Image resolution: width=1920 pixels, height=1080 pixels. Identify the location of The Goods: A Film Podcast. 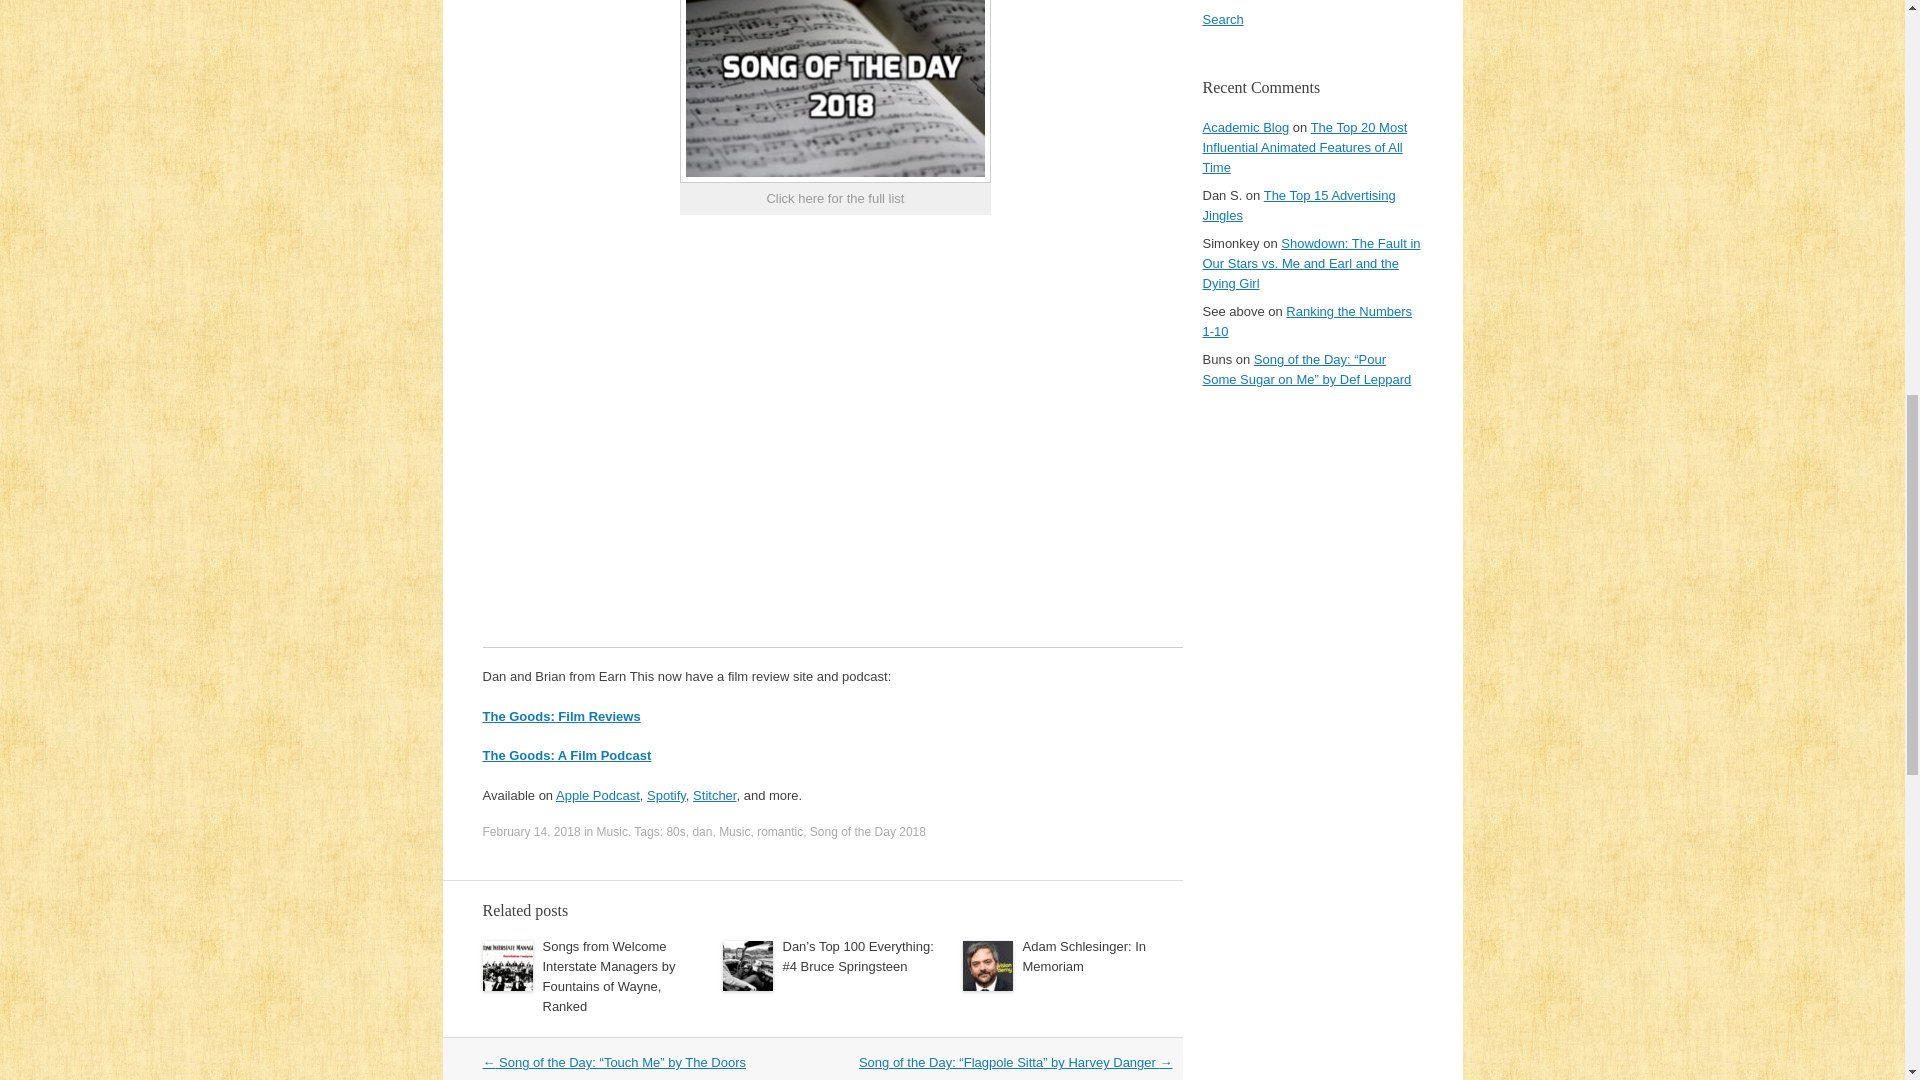
(566, 755).